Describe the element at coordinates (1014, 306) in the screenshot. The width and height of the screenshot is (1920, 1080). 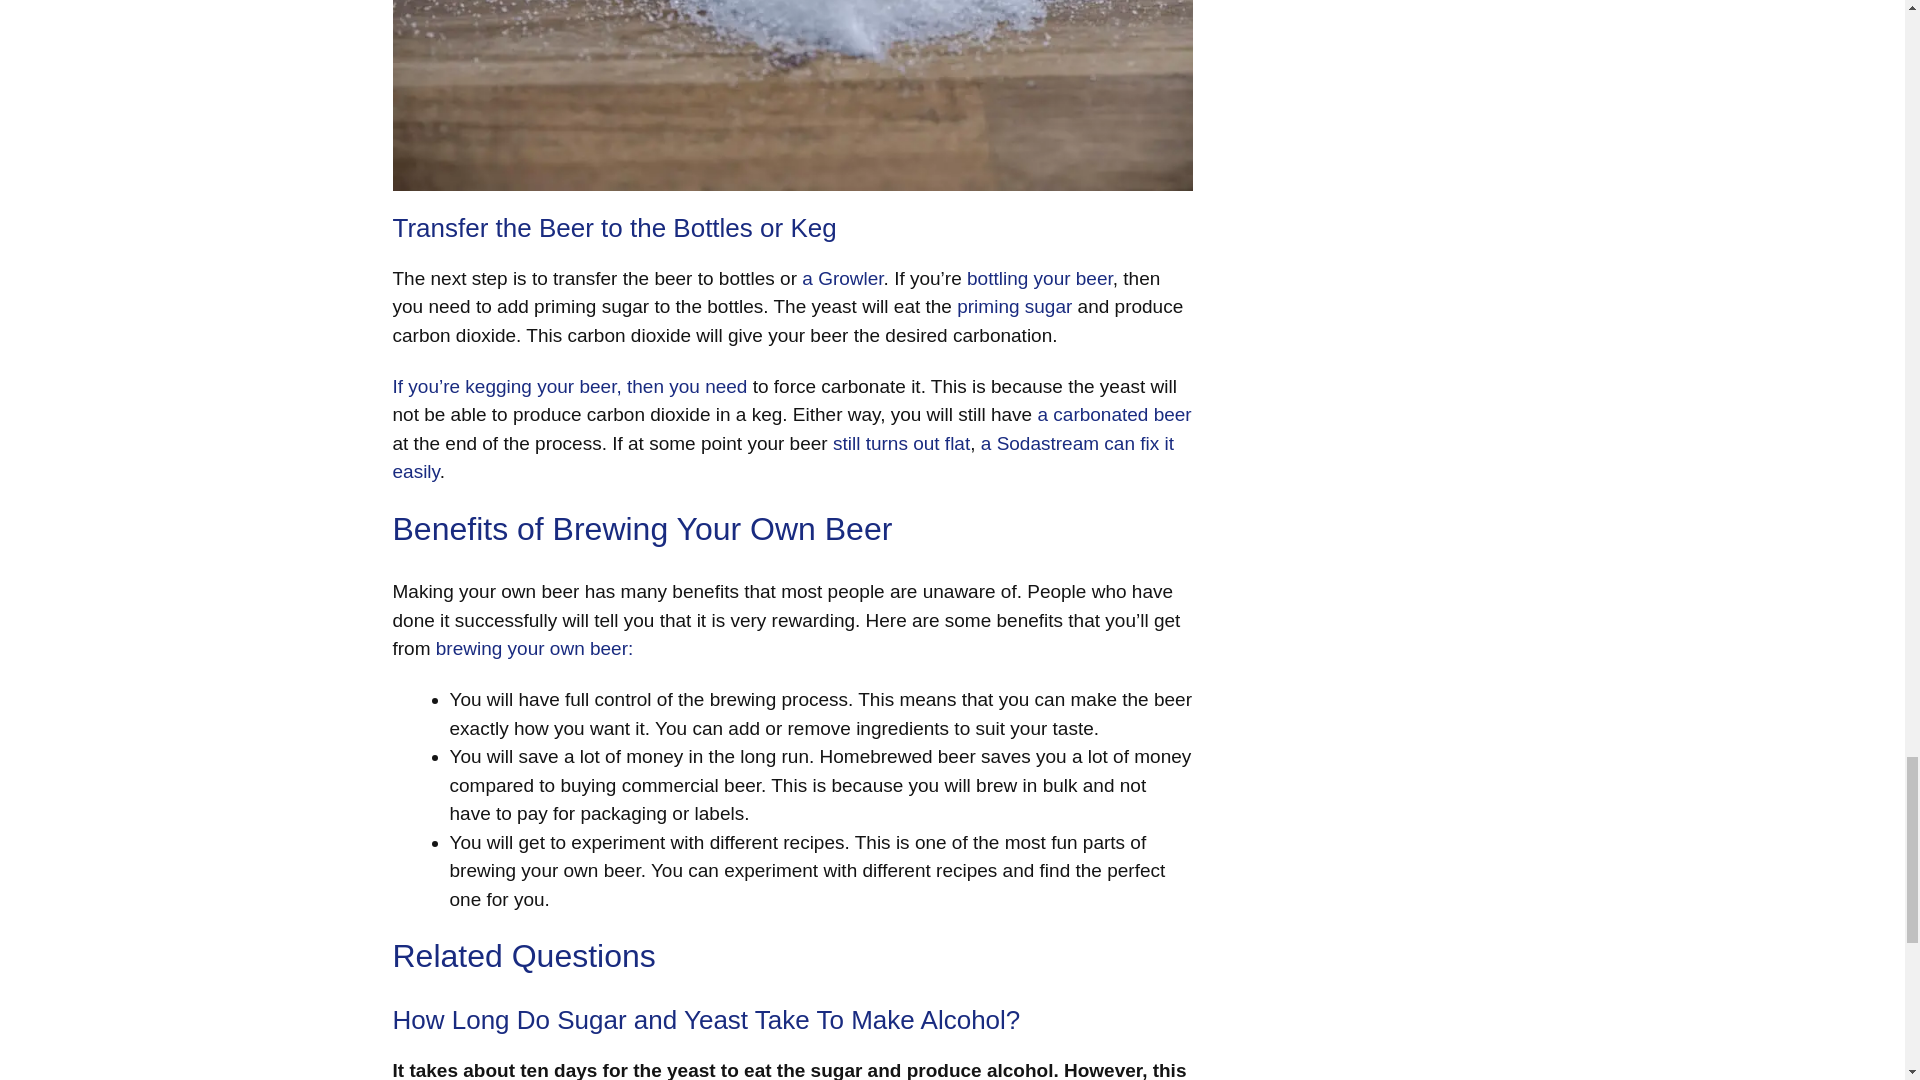
I see `priming sugar` at that location.